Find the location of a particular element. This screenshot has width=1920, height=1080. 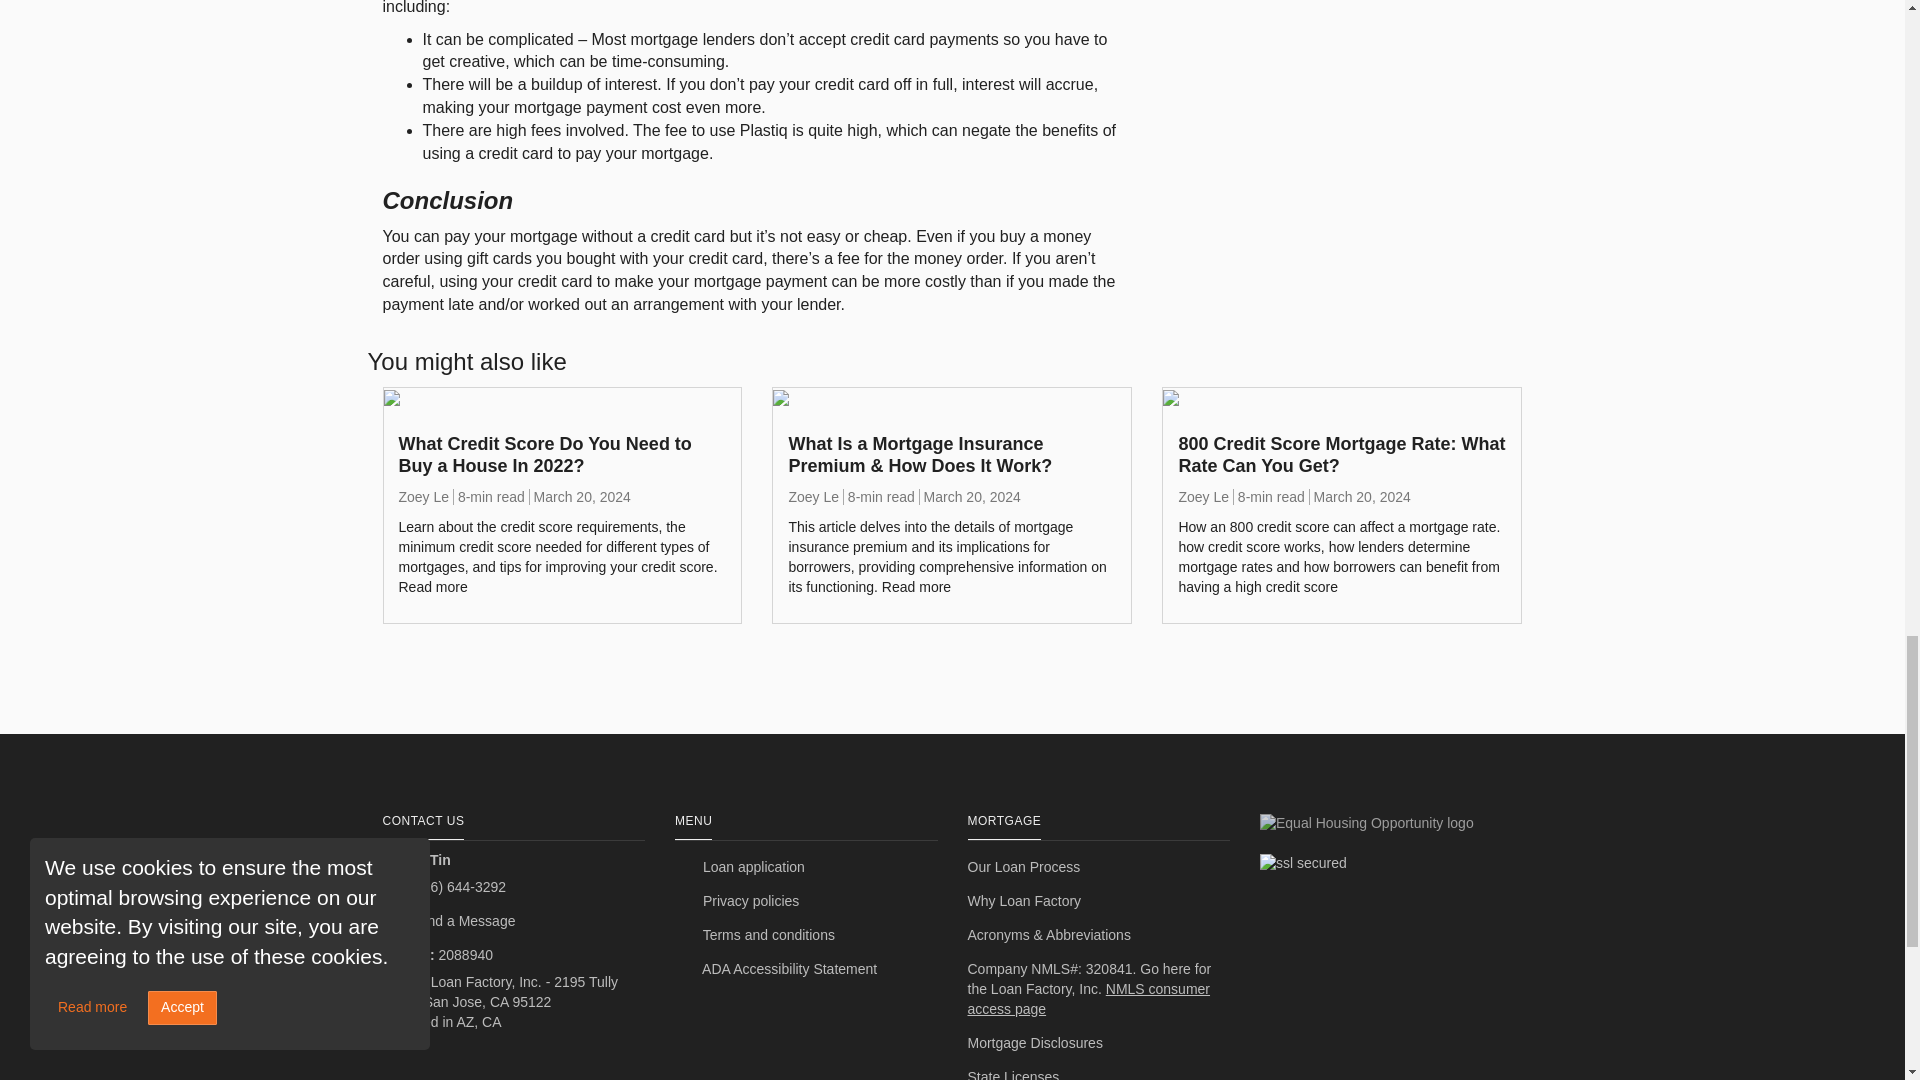

Terms and conditions is located at coordinates (806, 936).